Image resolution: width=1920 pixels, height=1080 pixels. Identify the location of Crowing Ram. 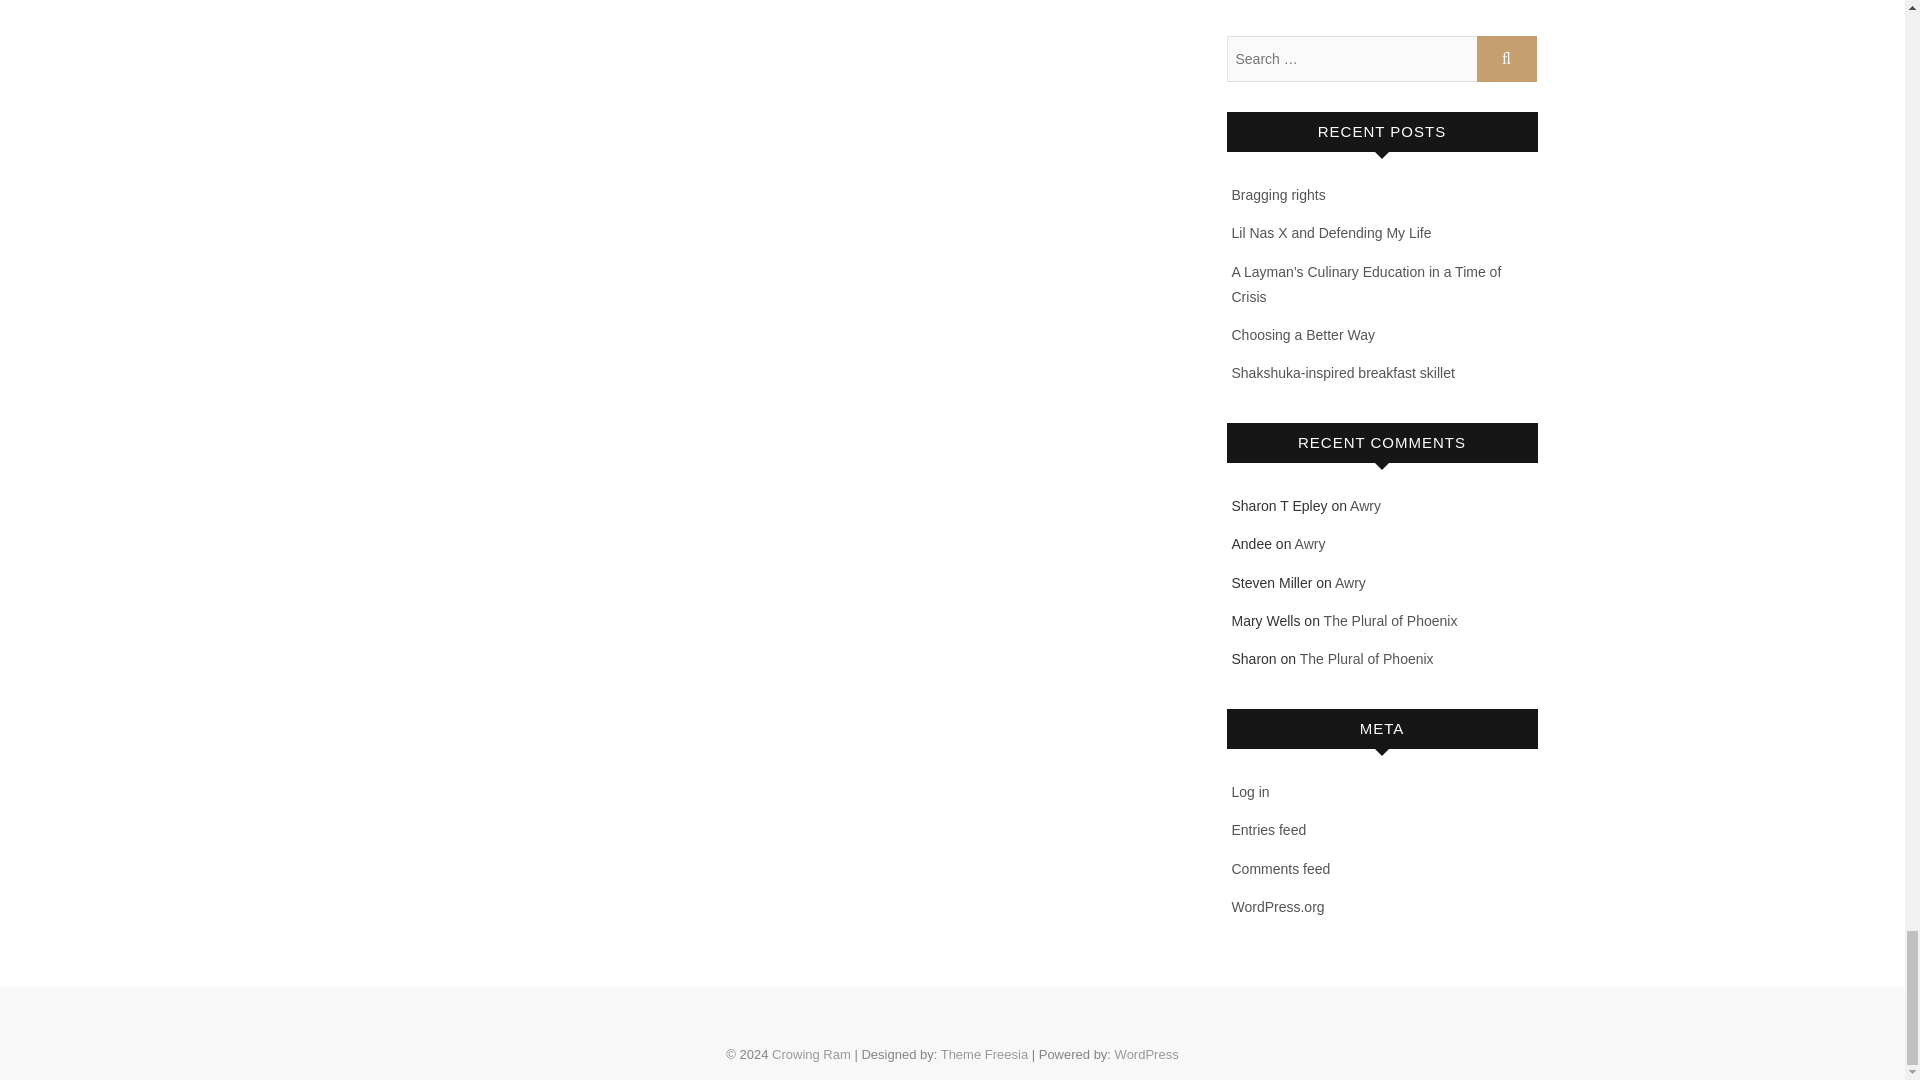
(810, 1054).